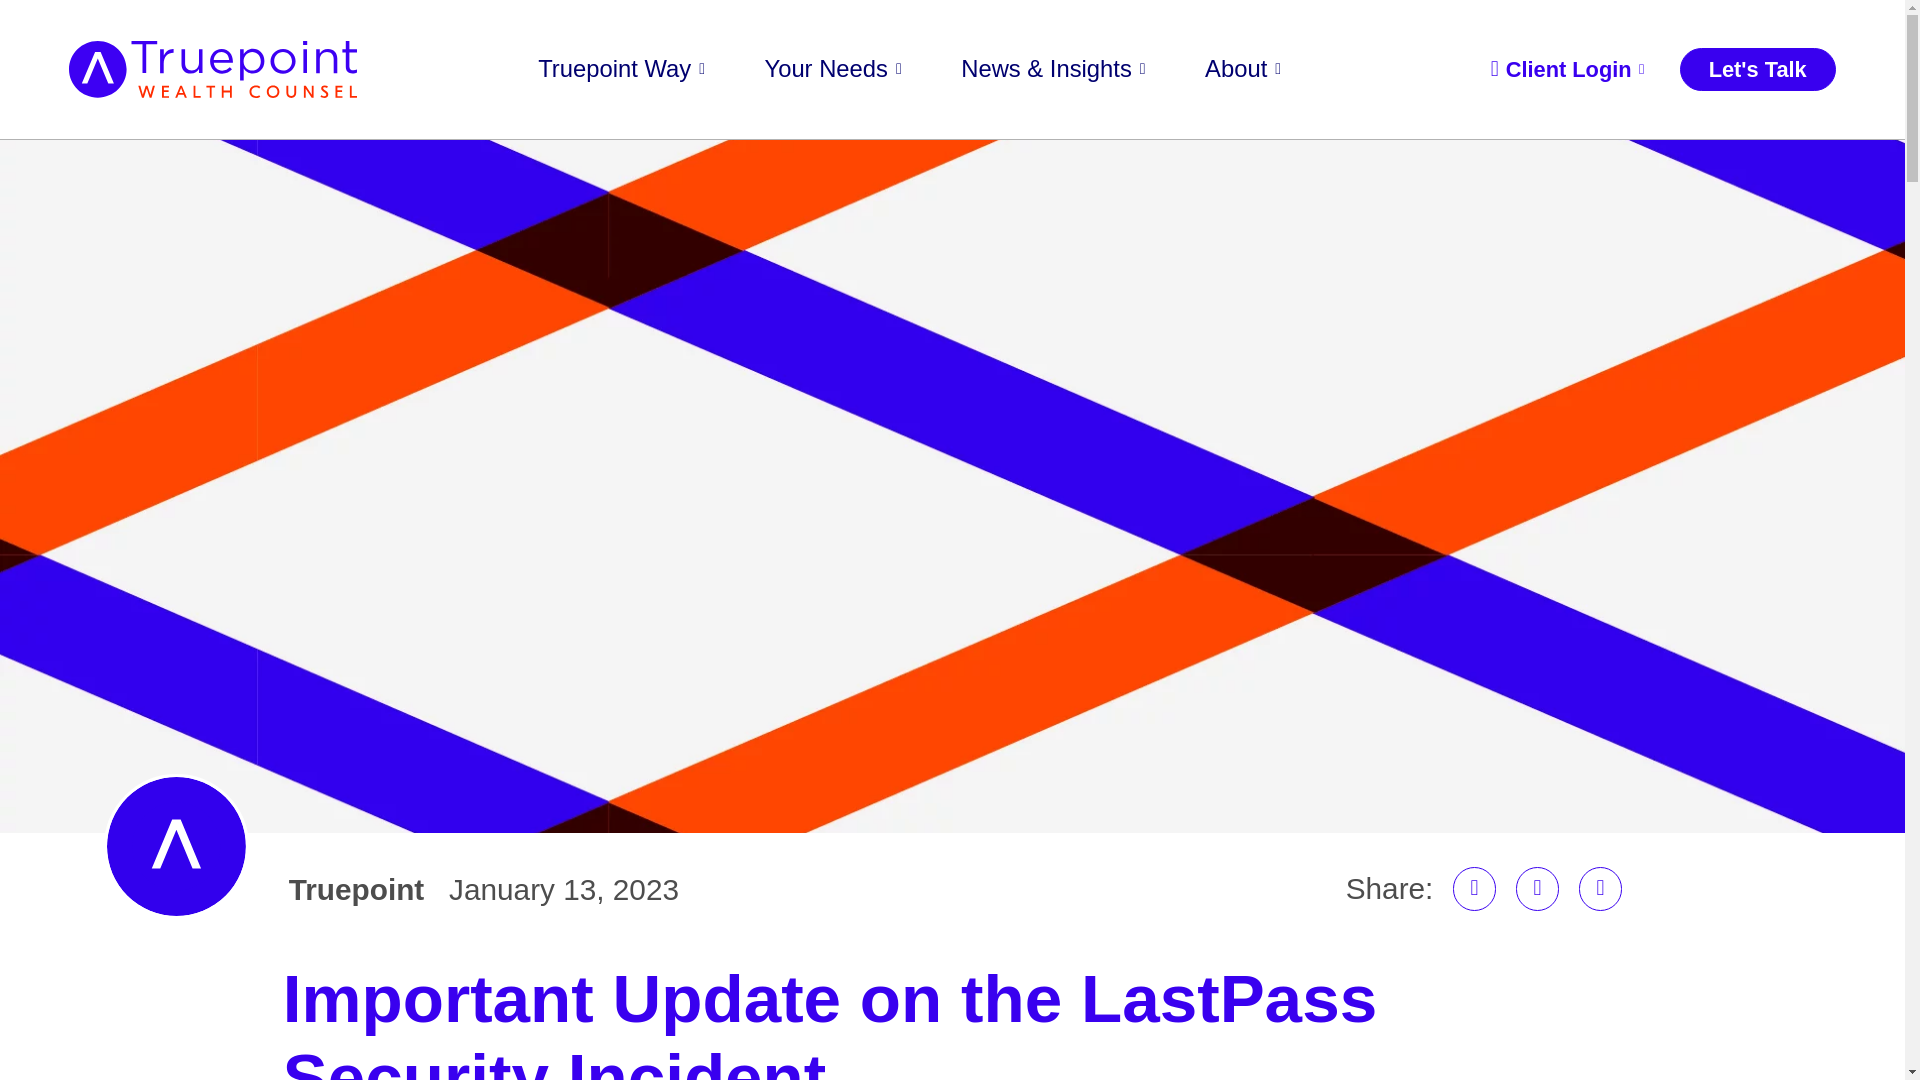 The height and width of the screenshot is (1080, 1920). Describe the element at coordinates (833, 70) in the screenshot. I see `Your Needs` at that location.